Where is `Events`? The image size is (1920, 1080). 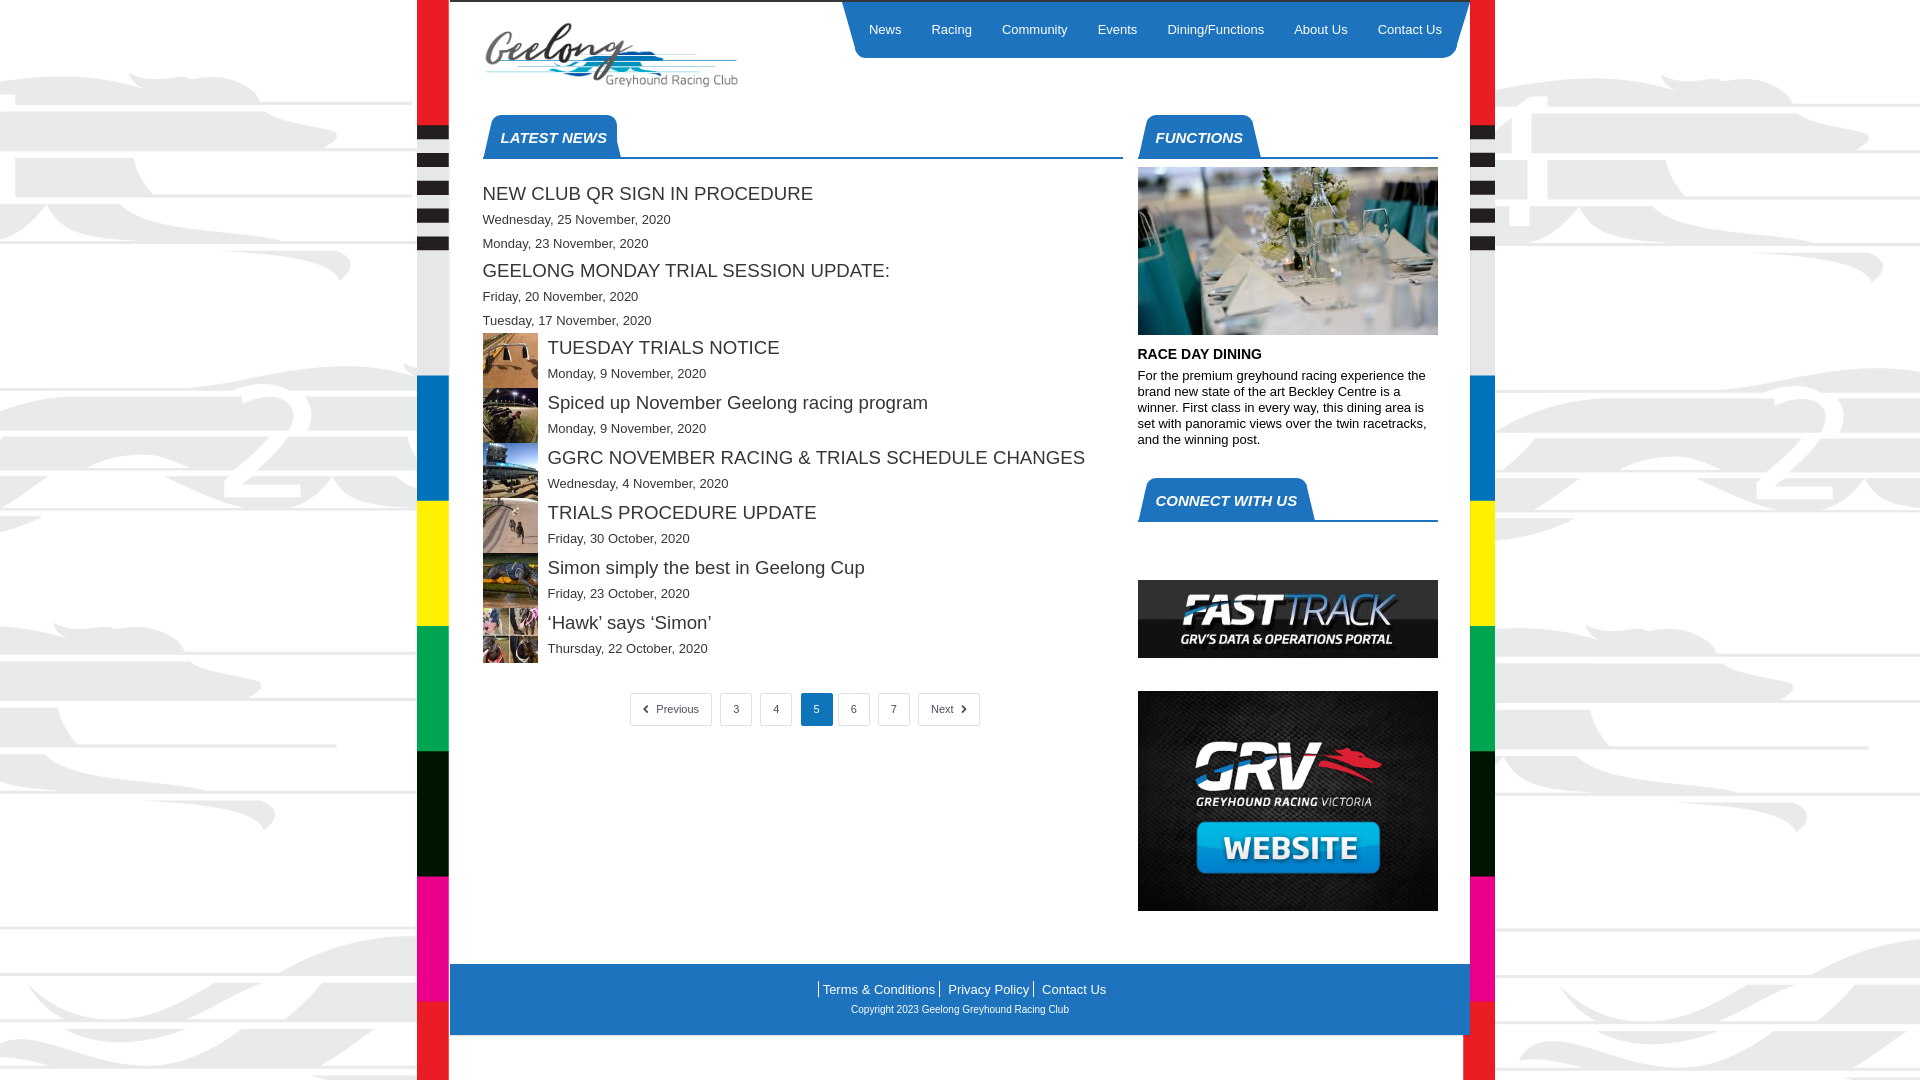
Events is located at coordinates (1118, 30).